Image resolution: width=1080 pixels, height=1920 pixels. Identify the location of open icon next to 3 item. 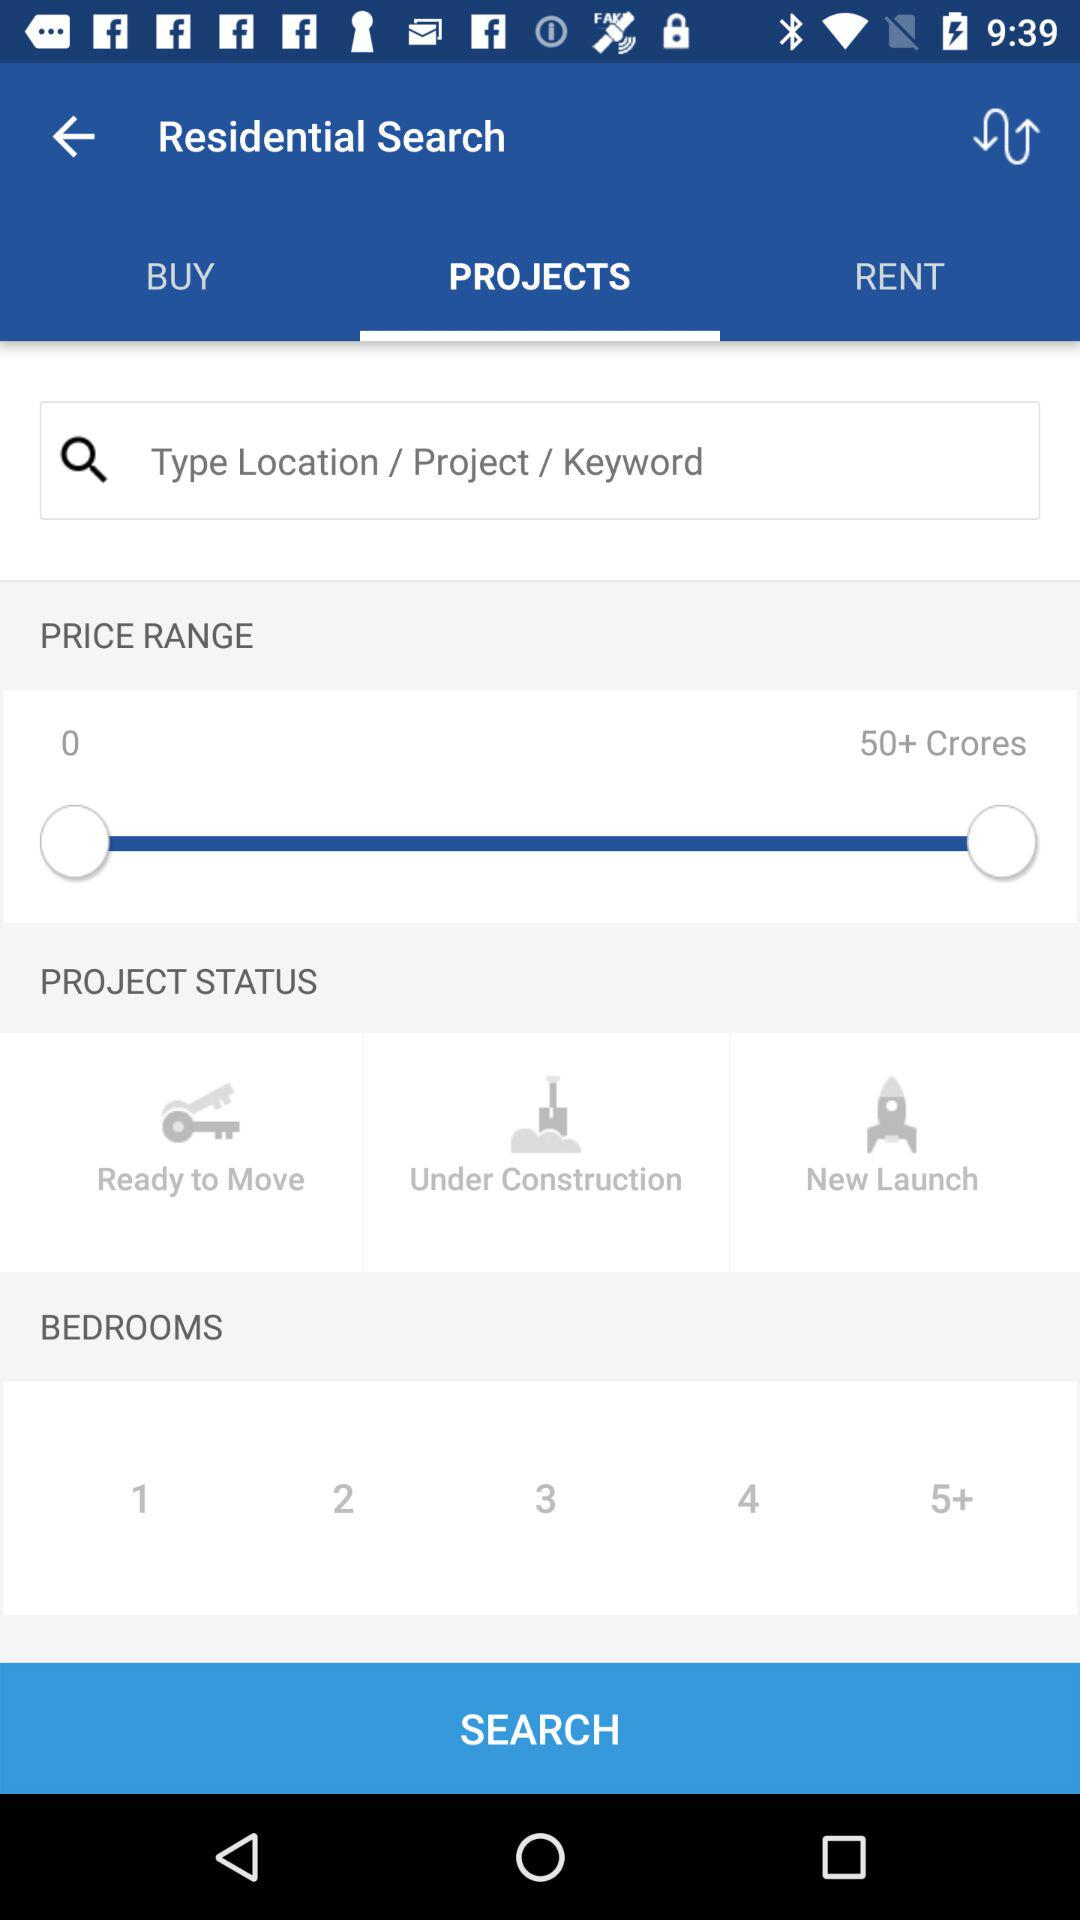
(748, 1498).